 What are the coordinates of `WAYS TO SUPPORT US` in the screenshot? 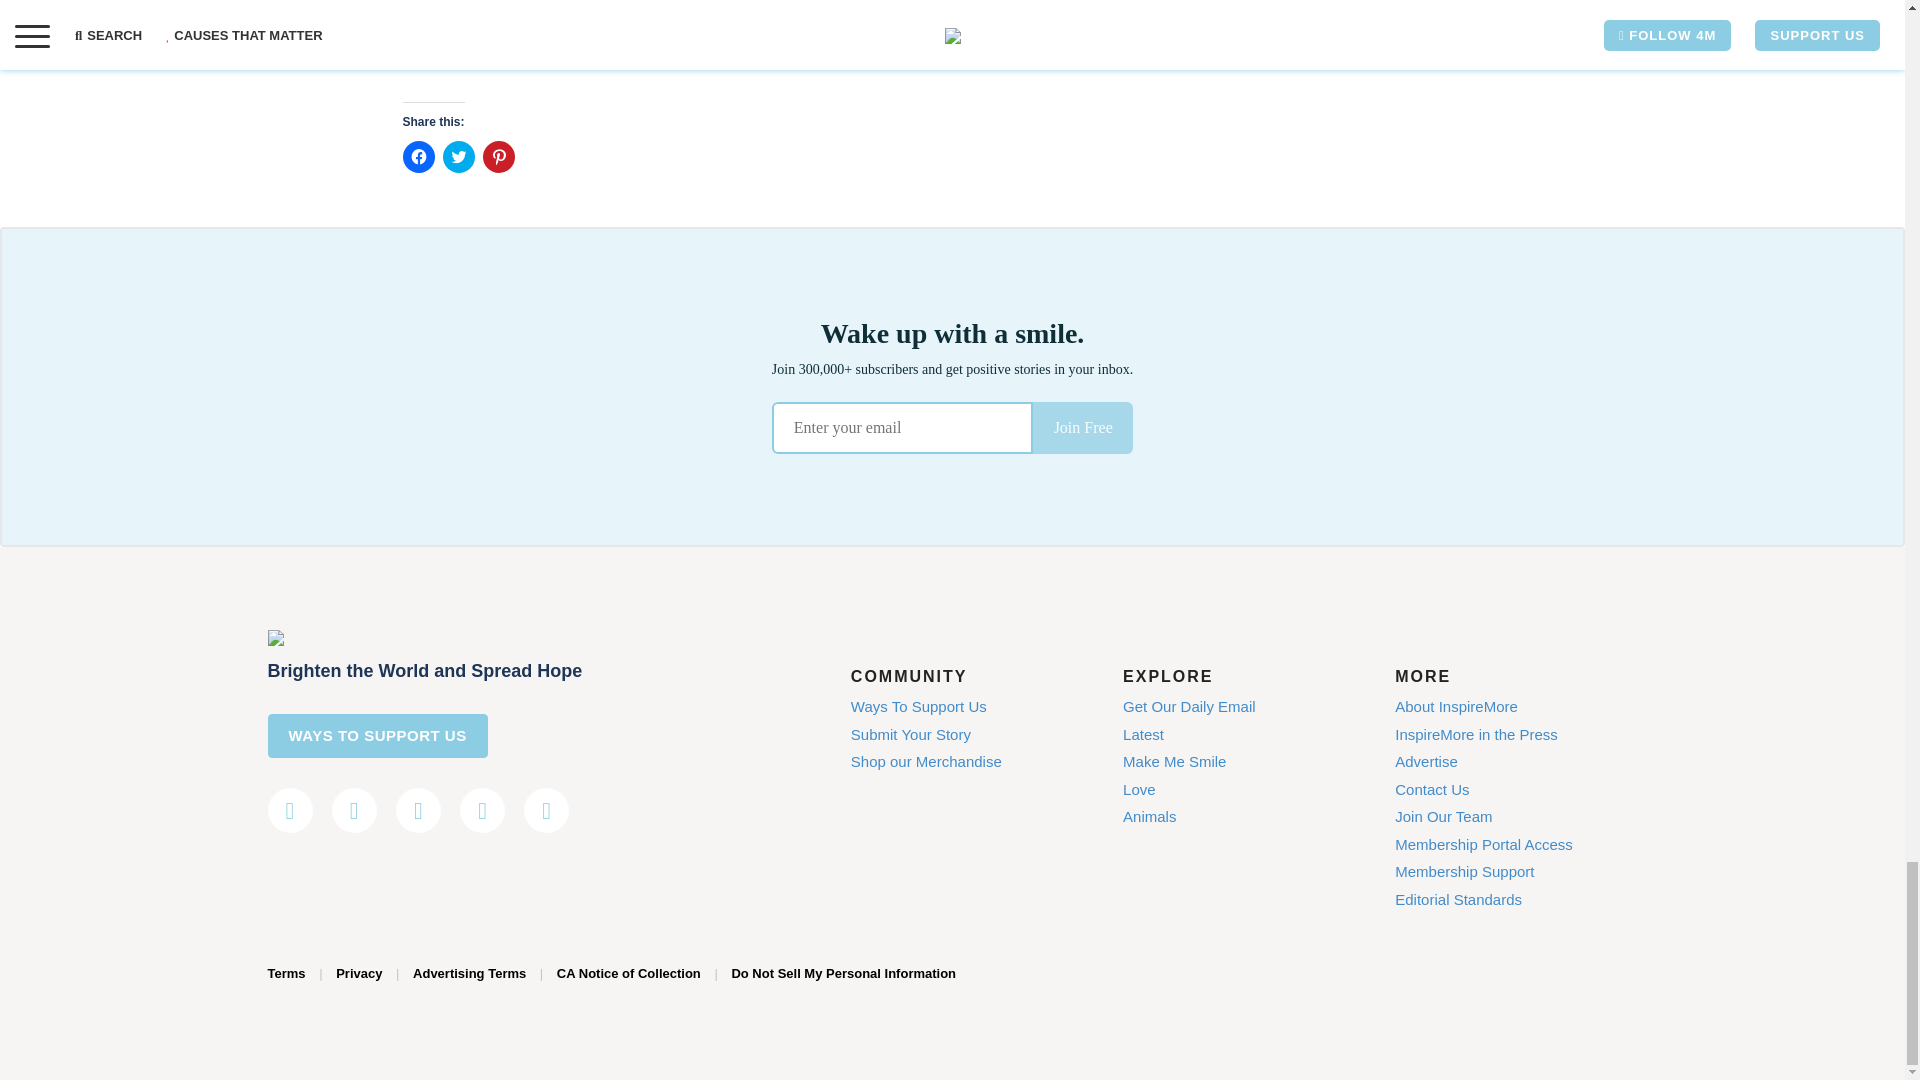 It's located at (378, 736).